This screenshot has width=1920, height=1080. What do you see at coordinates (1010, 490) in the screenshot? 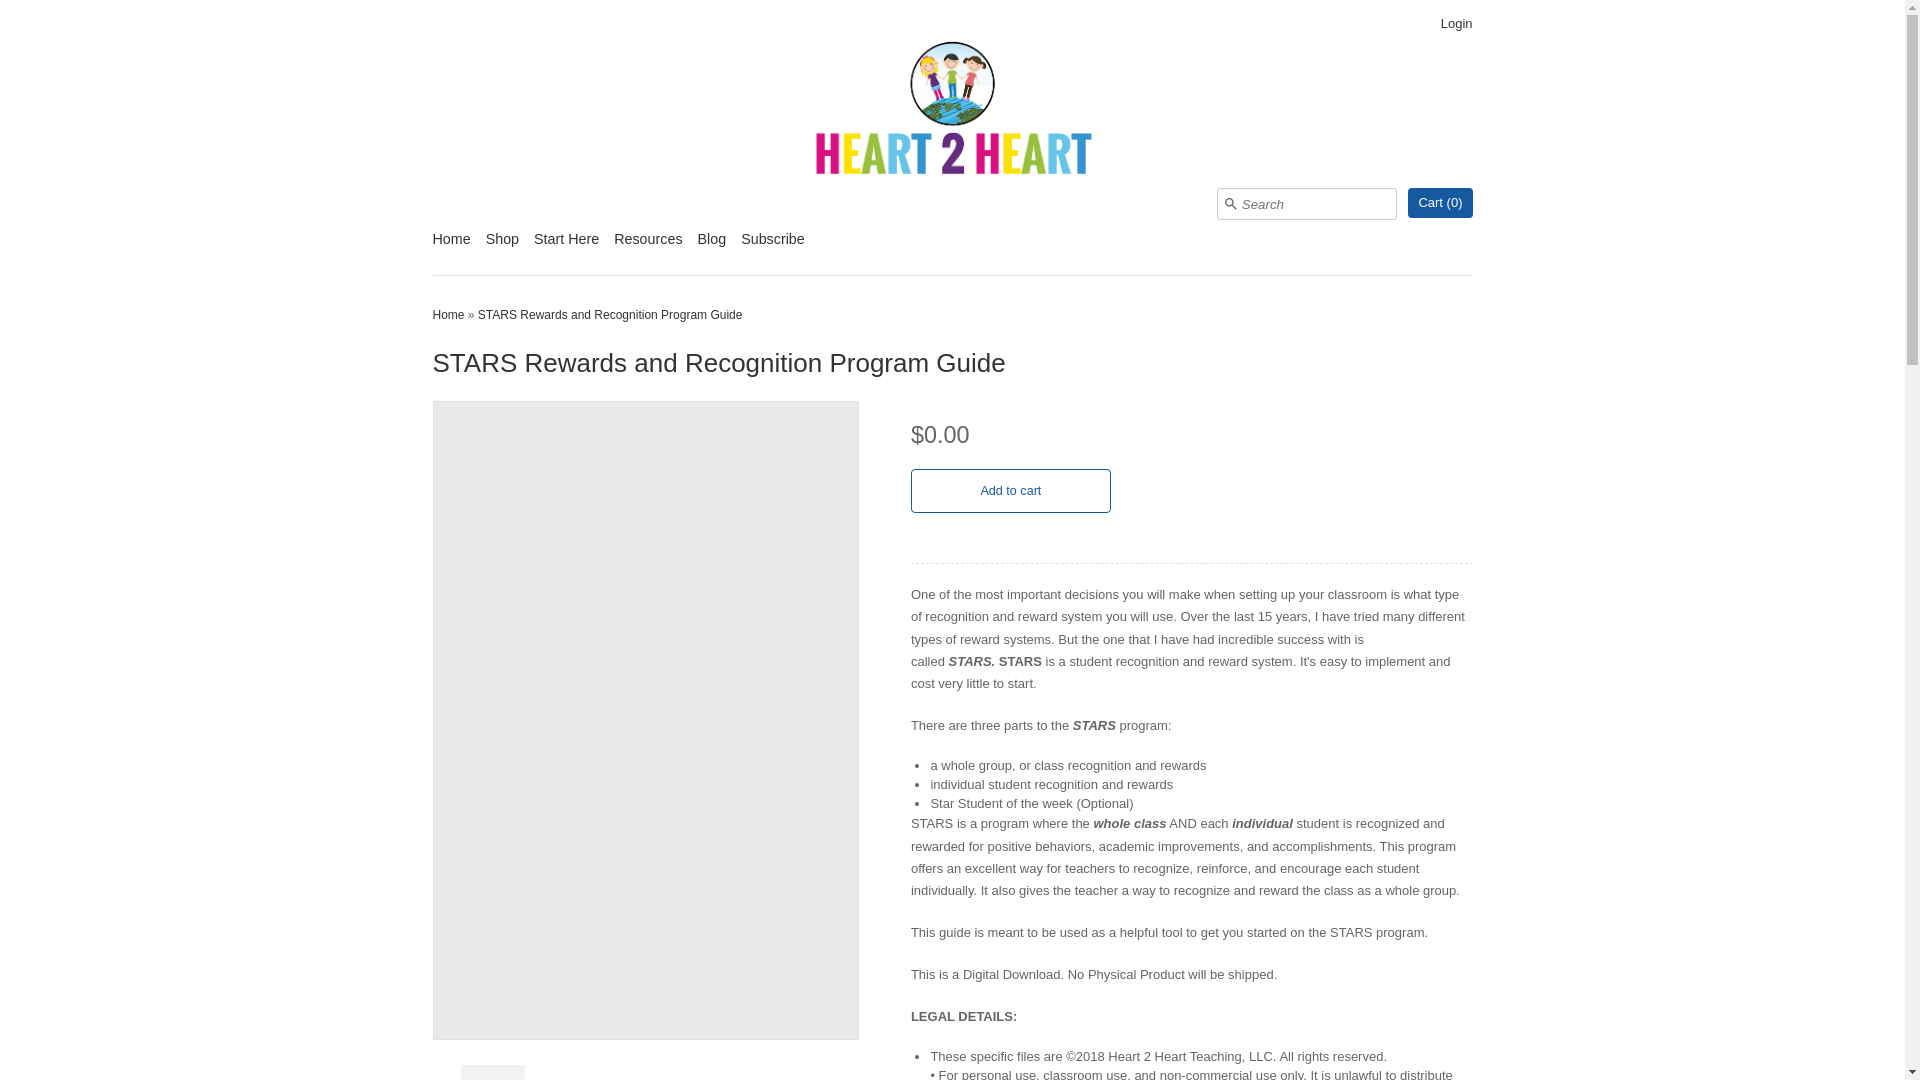
I see `Add to cart` at bounding box center [1010, 490].